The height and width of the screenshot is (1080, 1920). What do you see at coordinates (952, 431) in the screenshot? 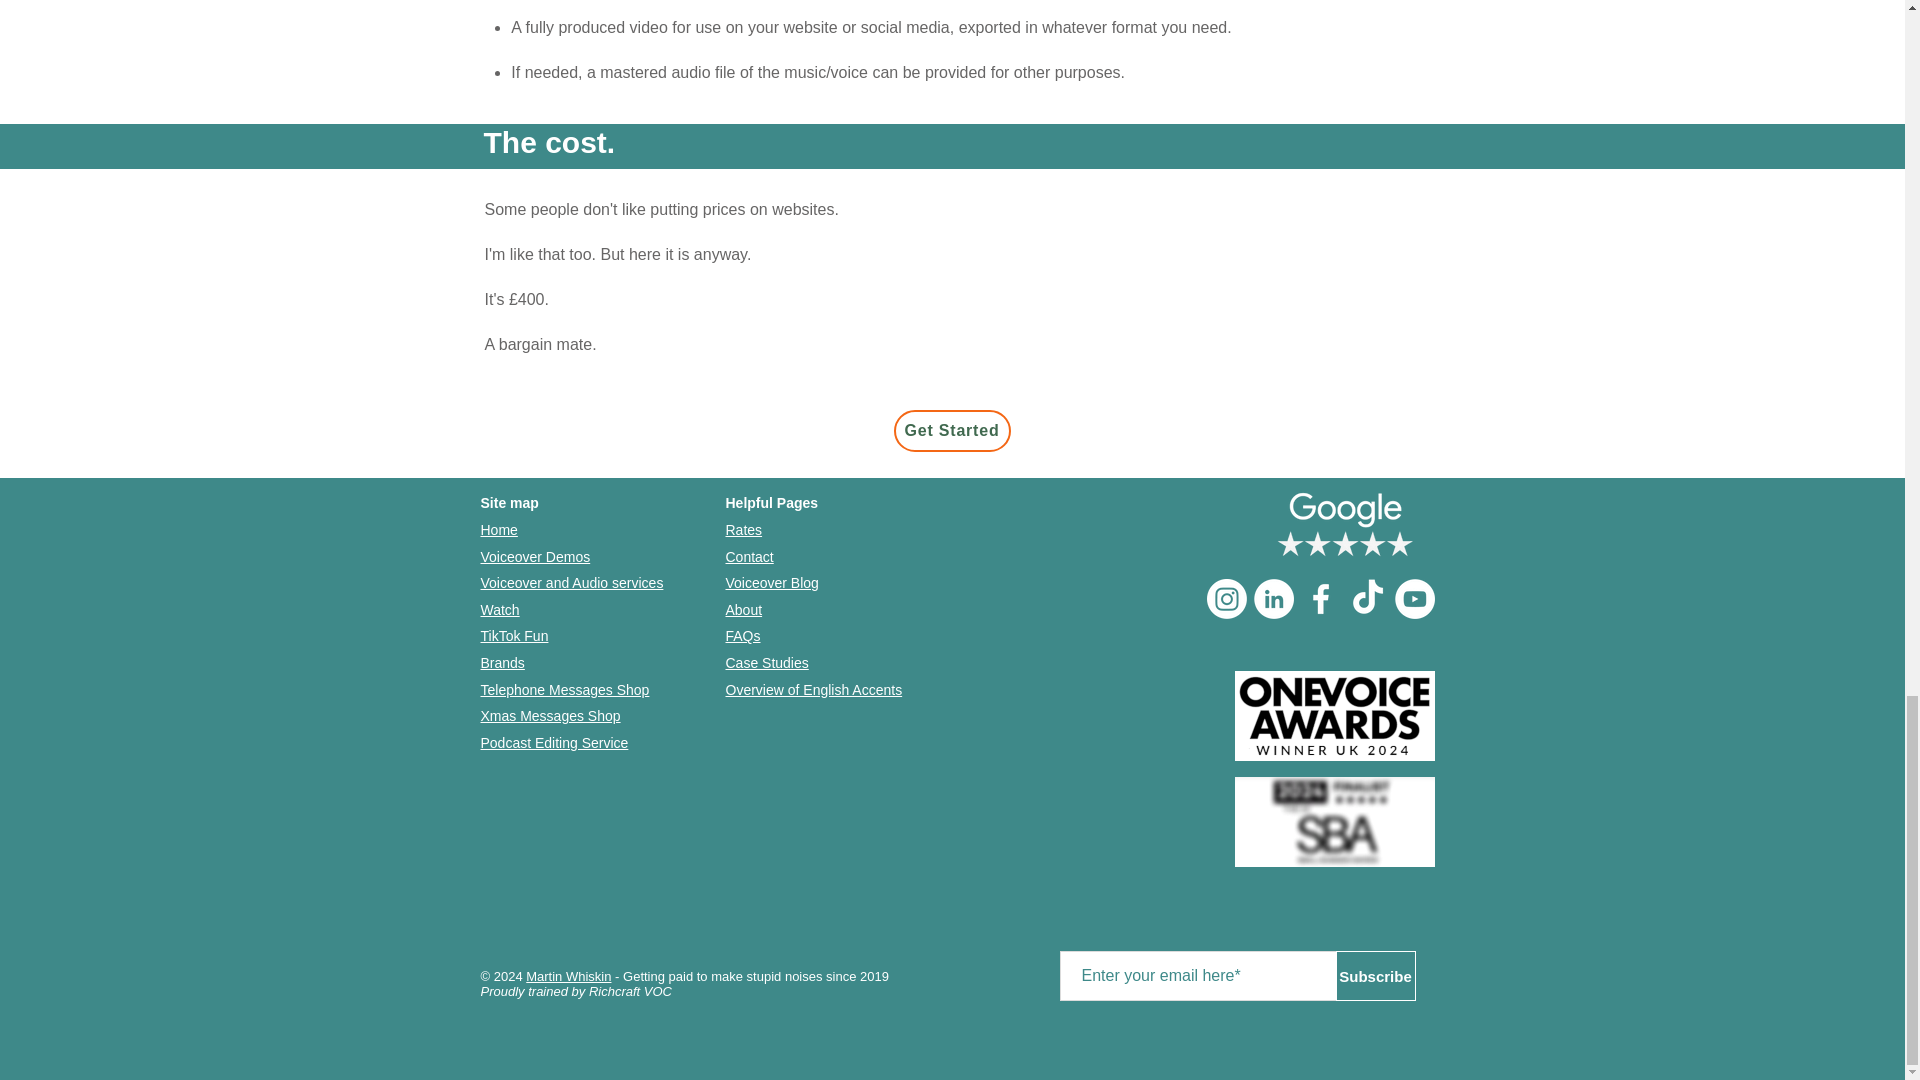
I see `Get Started` at bounding box center [952, 431].